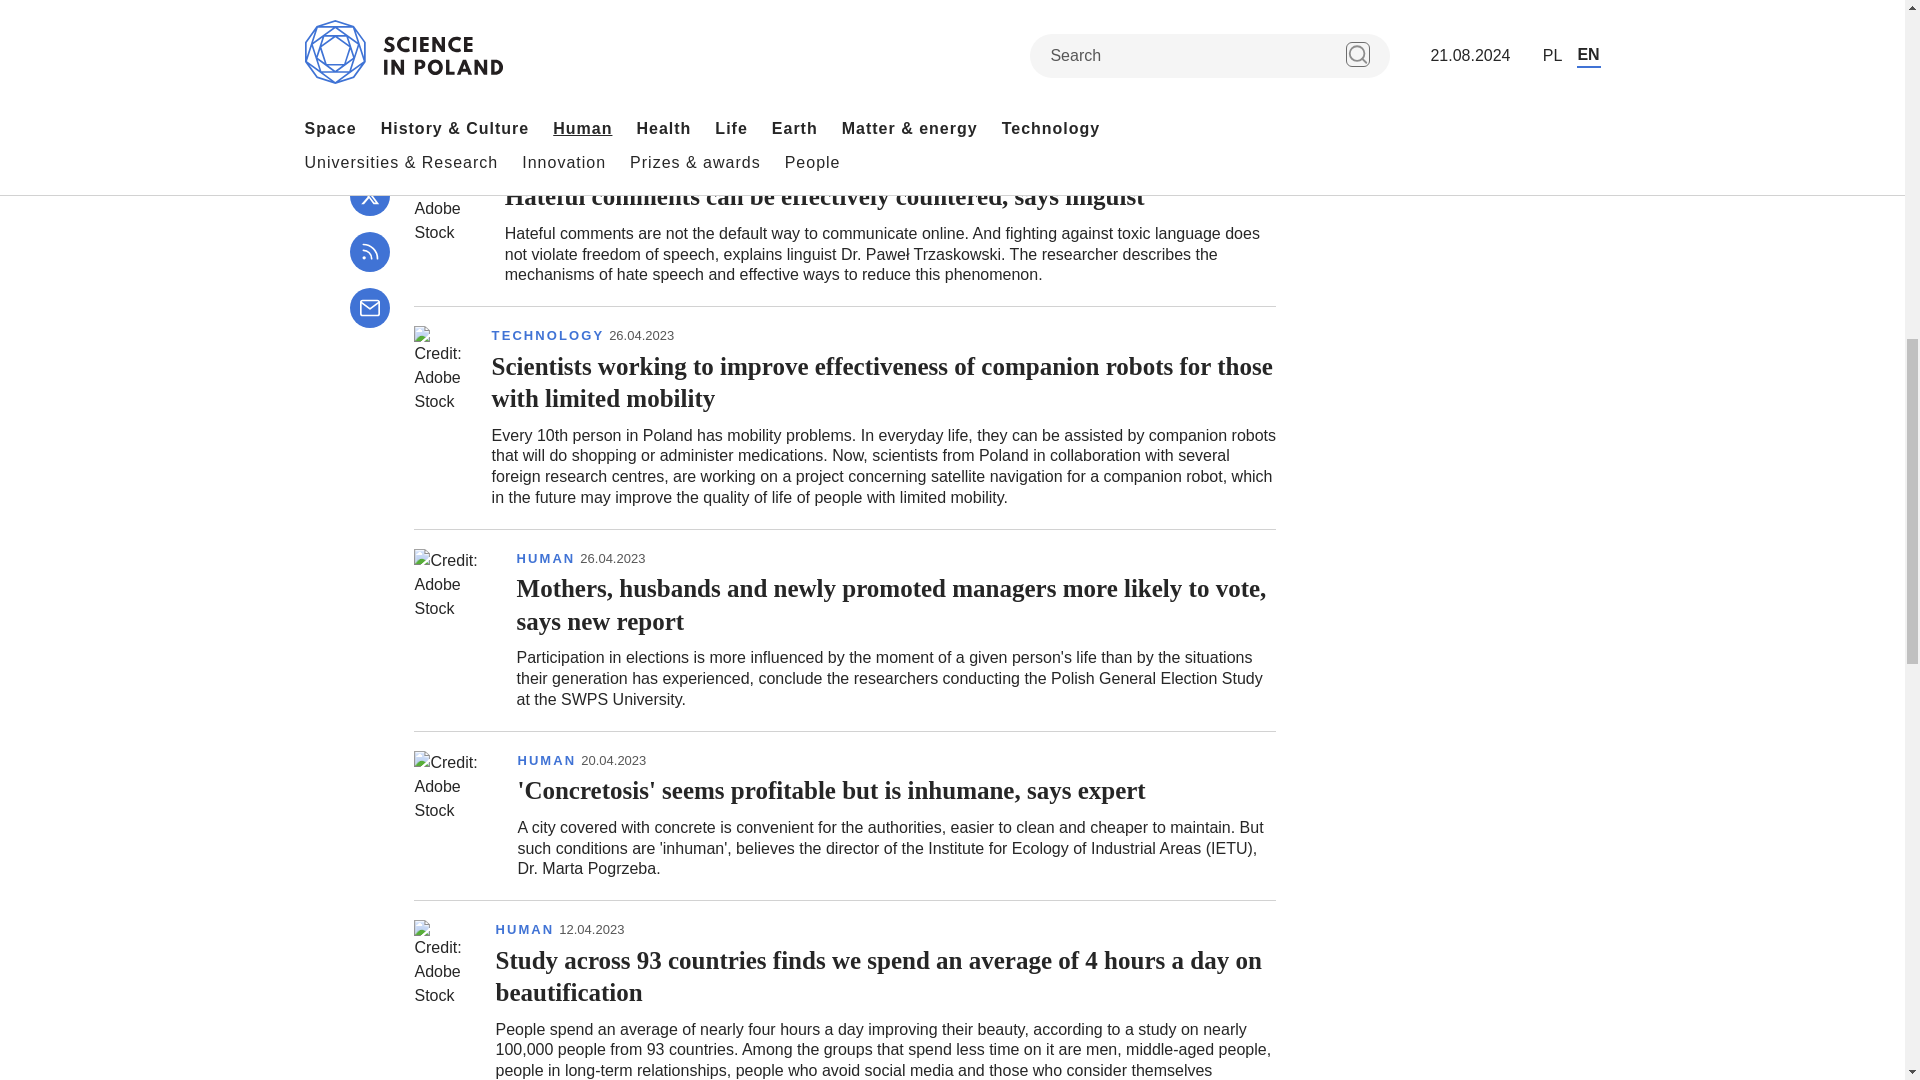 This screenshot has width=1920, height=1080. I want to click on Hateful comments can be effectively countered, says linguist, so click(845, 221).